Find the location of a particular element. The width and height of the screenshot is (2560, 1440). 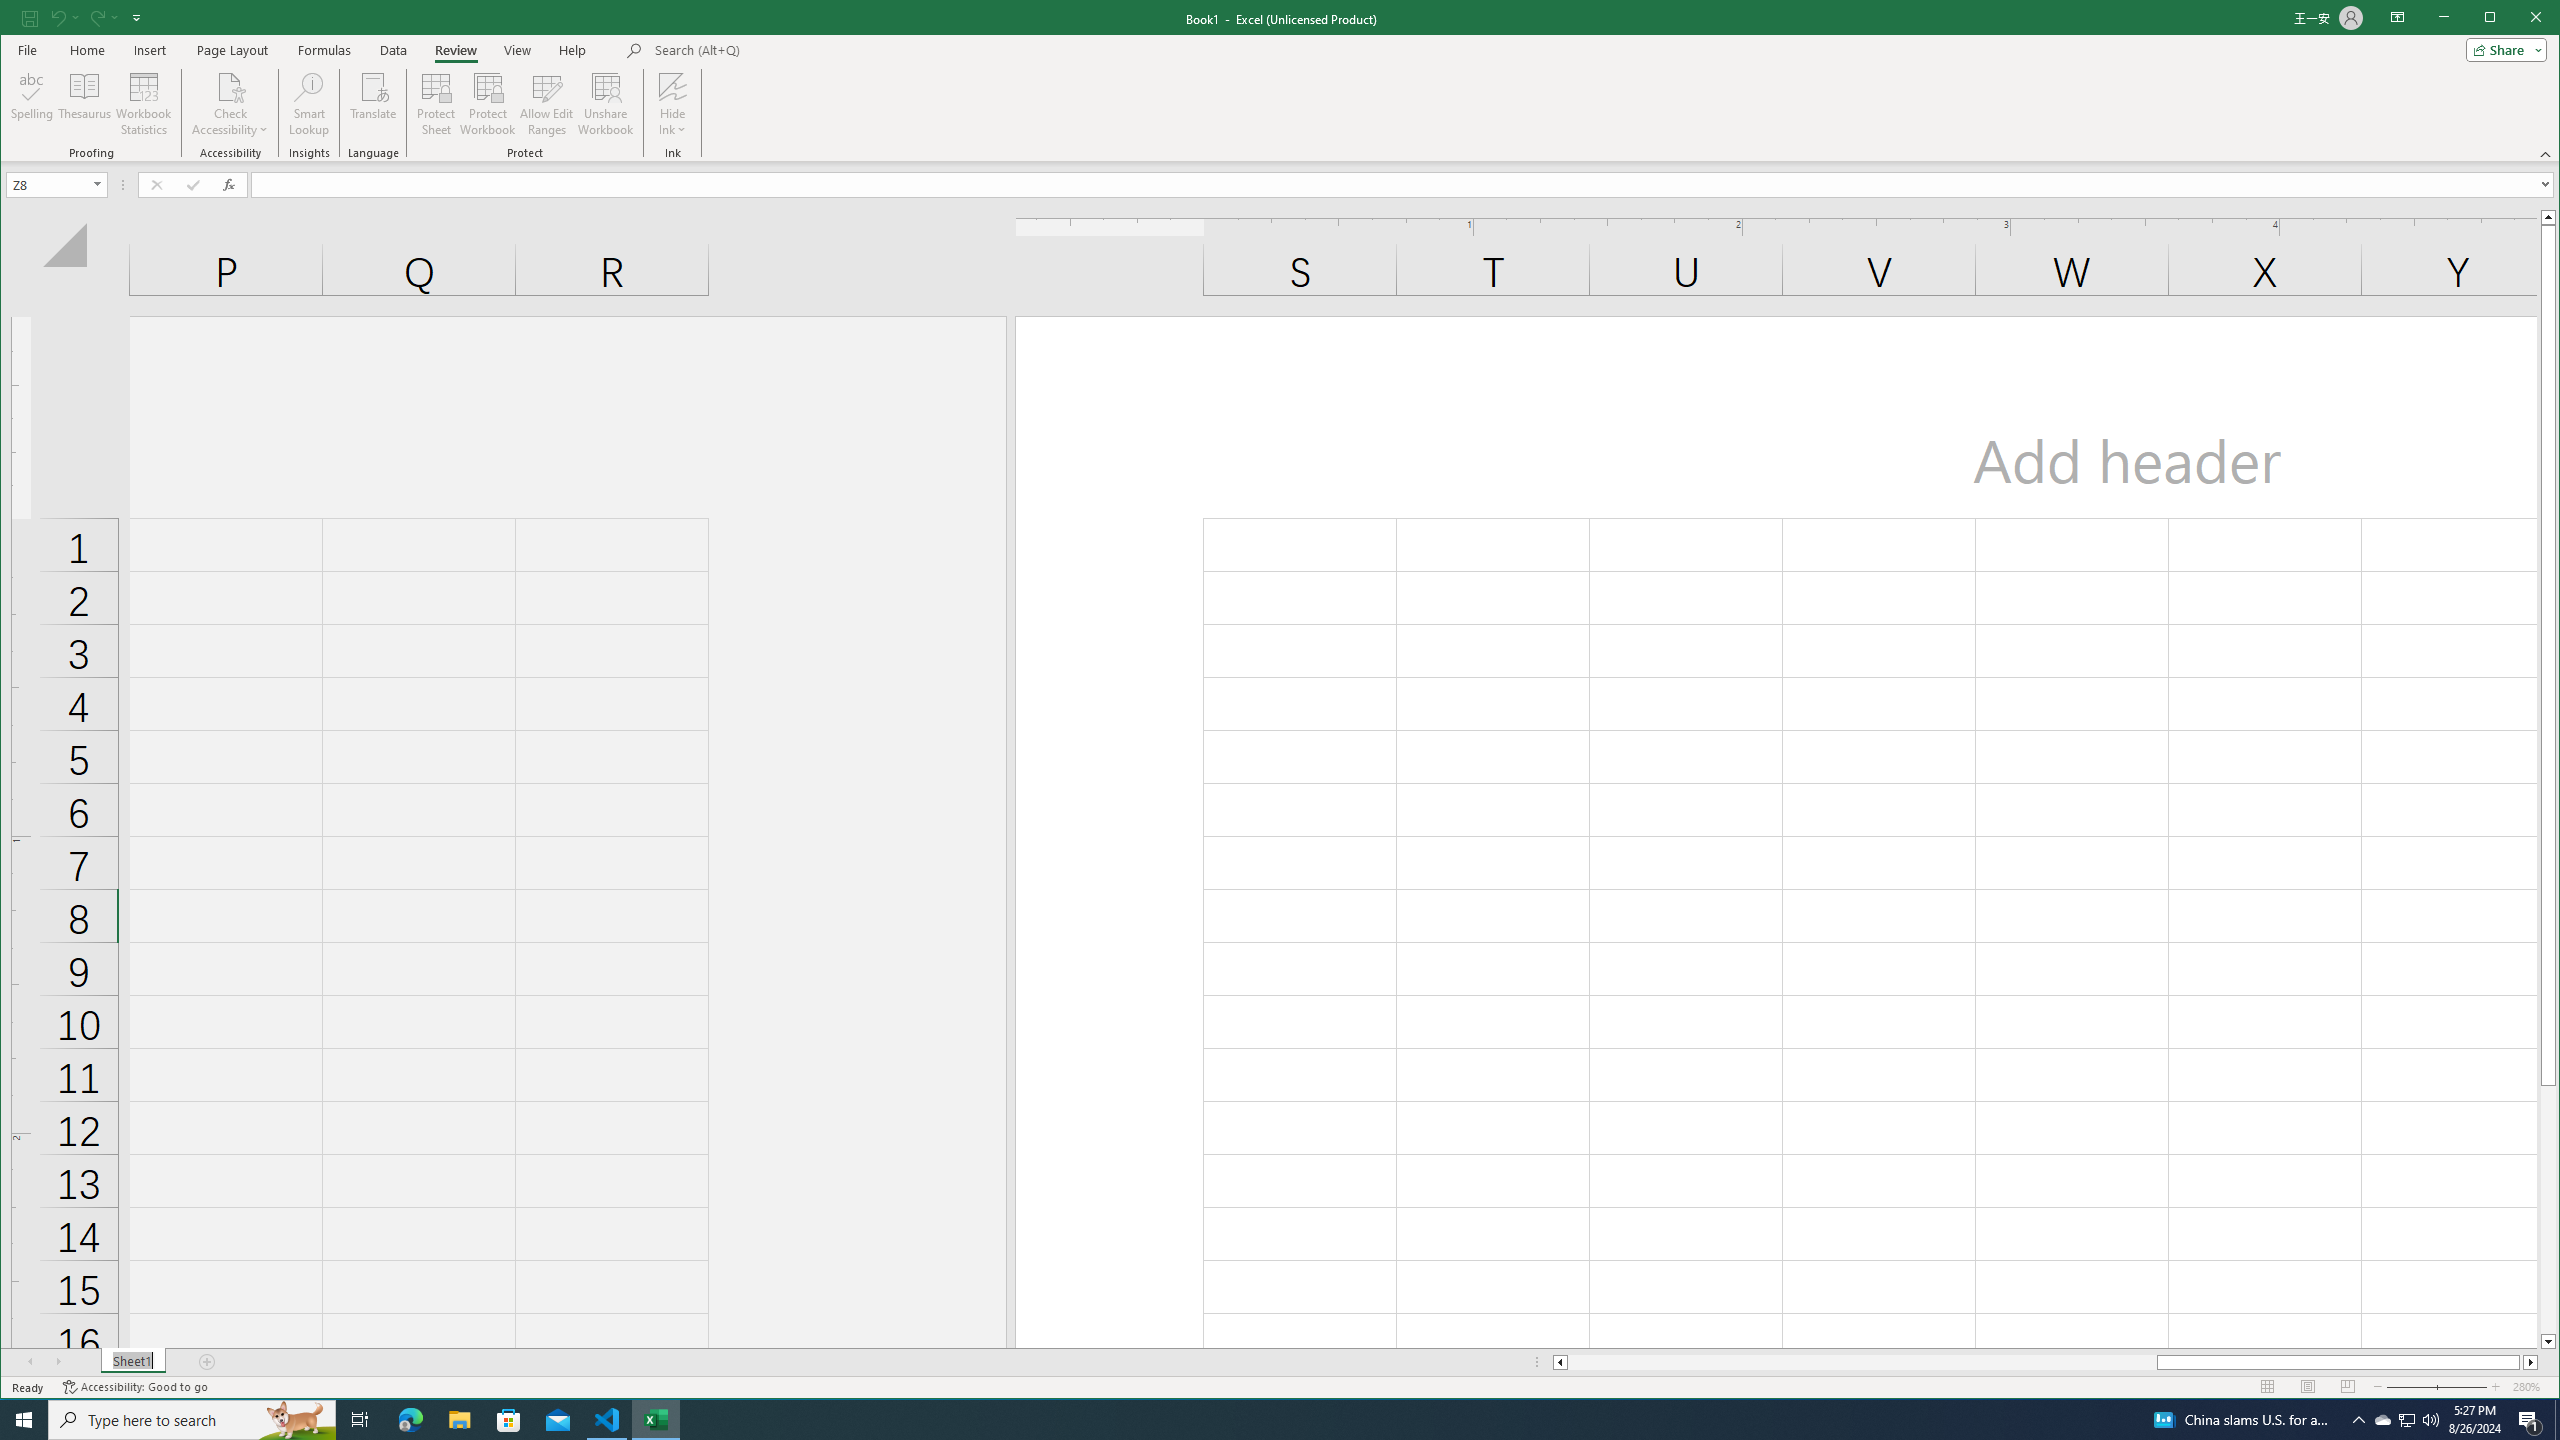

Excel - 1 running window is located at coordinates (656, 1420).